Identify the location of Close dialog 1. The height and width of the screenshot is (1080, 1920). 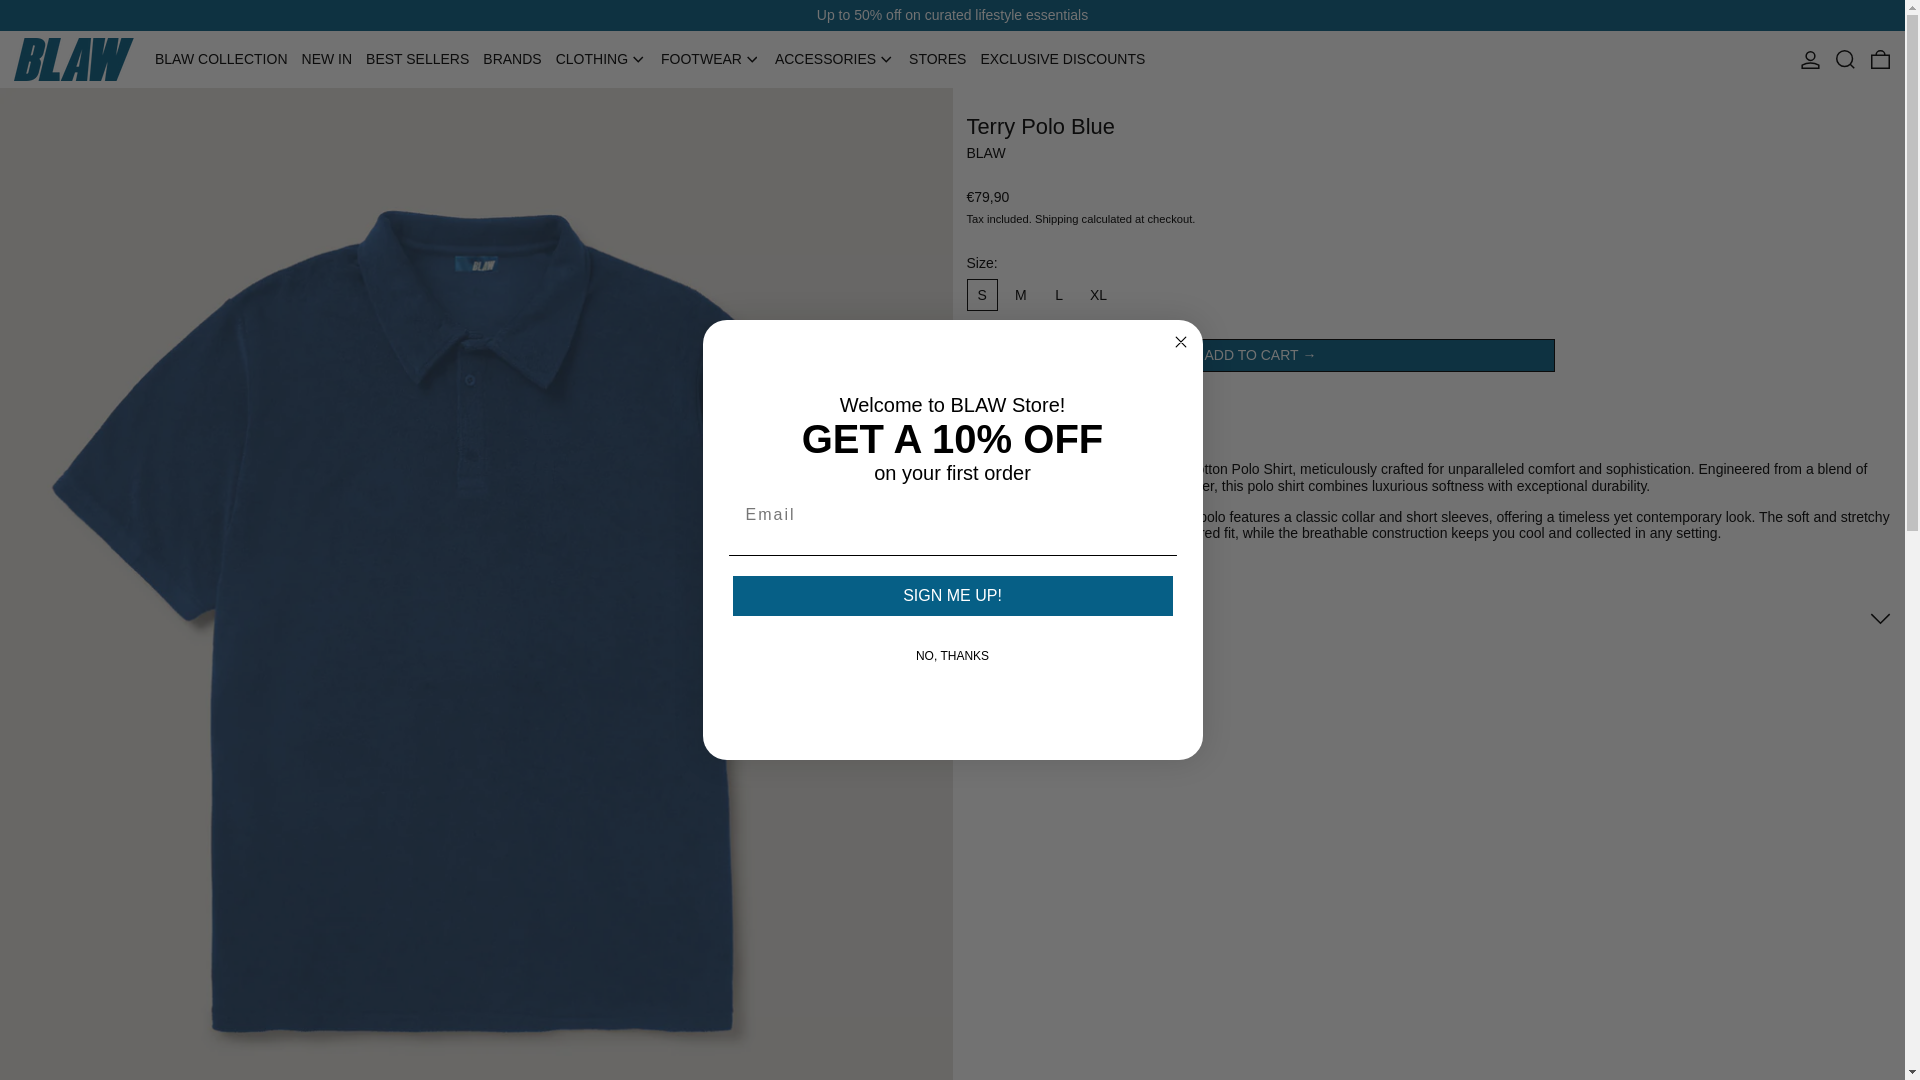
(1180, 342).